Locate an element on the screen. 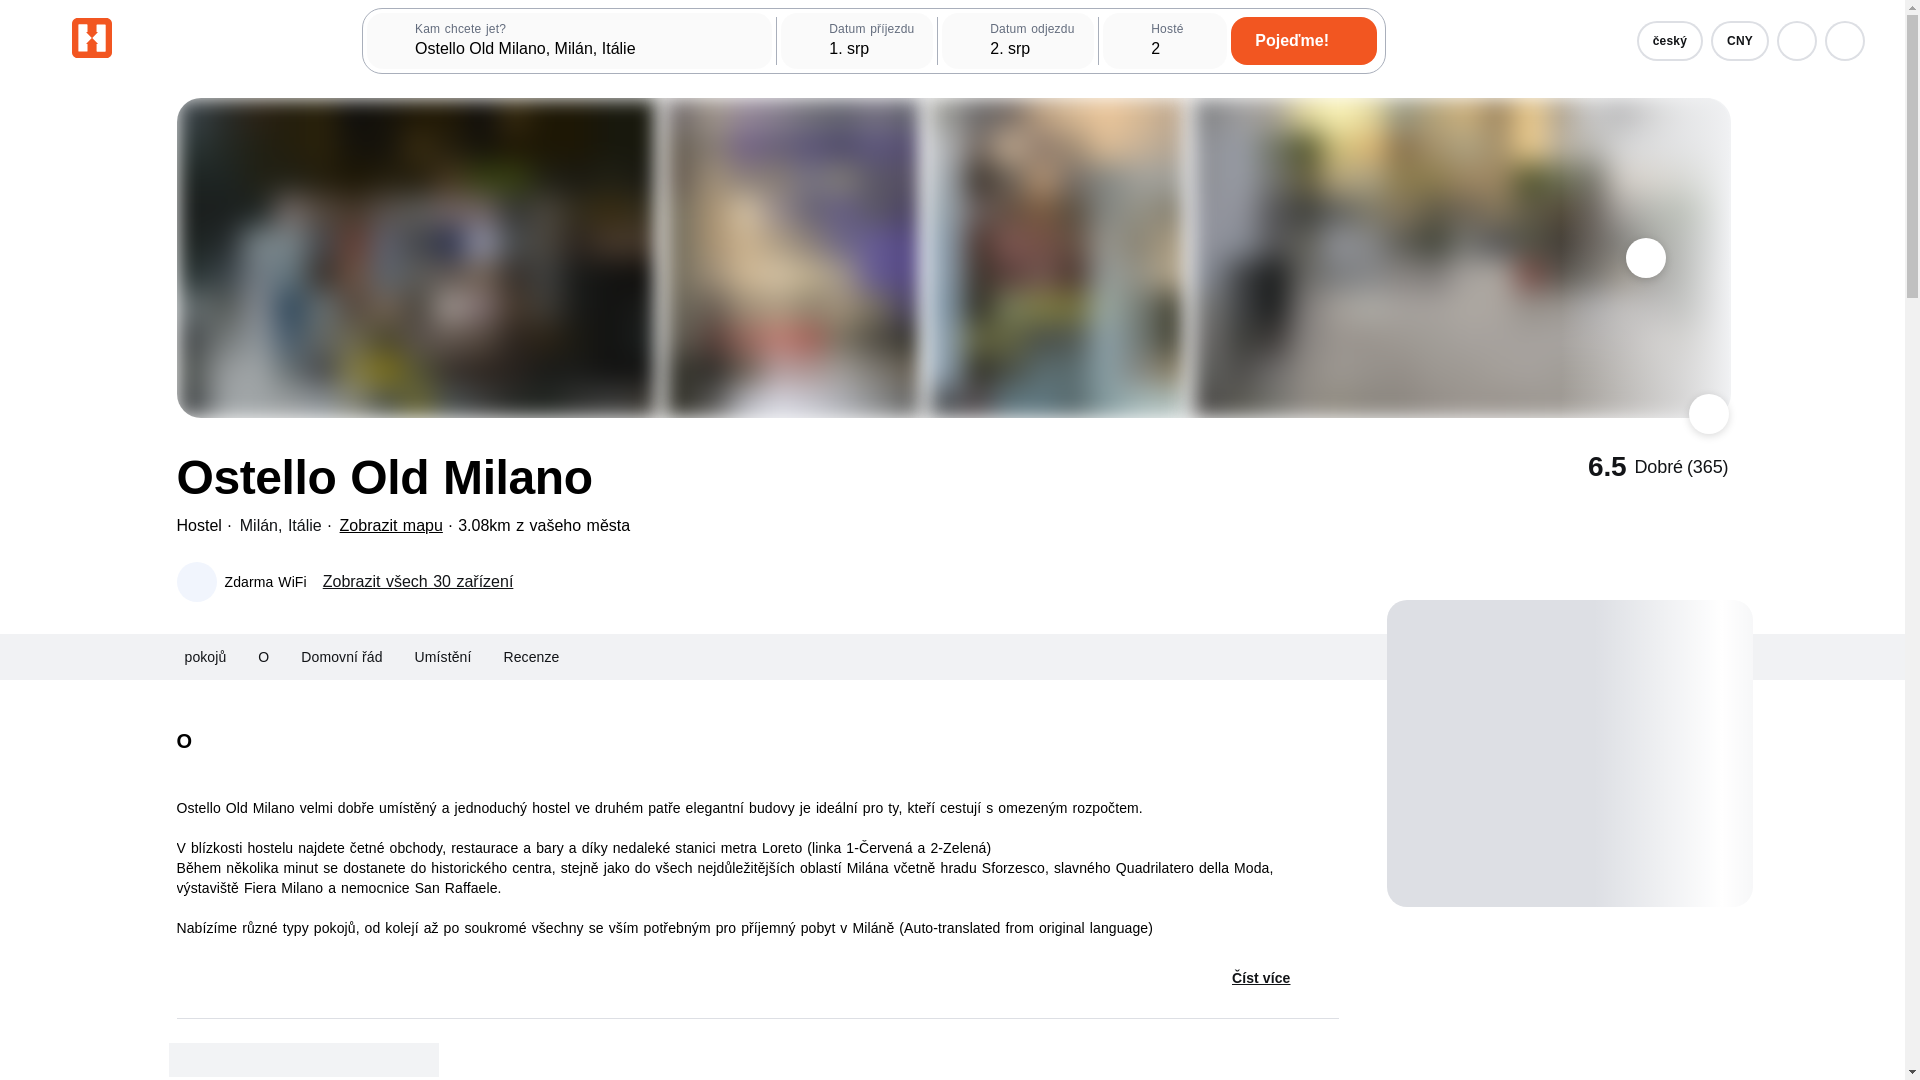 This screenshot has width=1920, height=1080. 2 is located at coordinates (1166, 40).